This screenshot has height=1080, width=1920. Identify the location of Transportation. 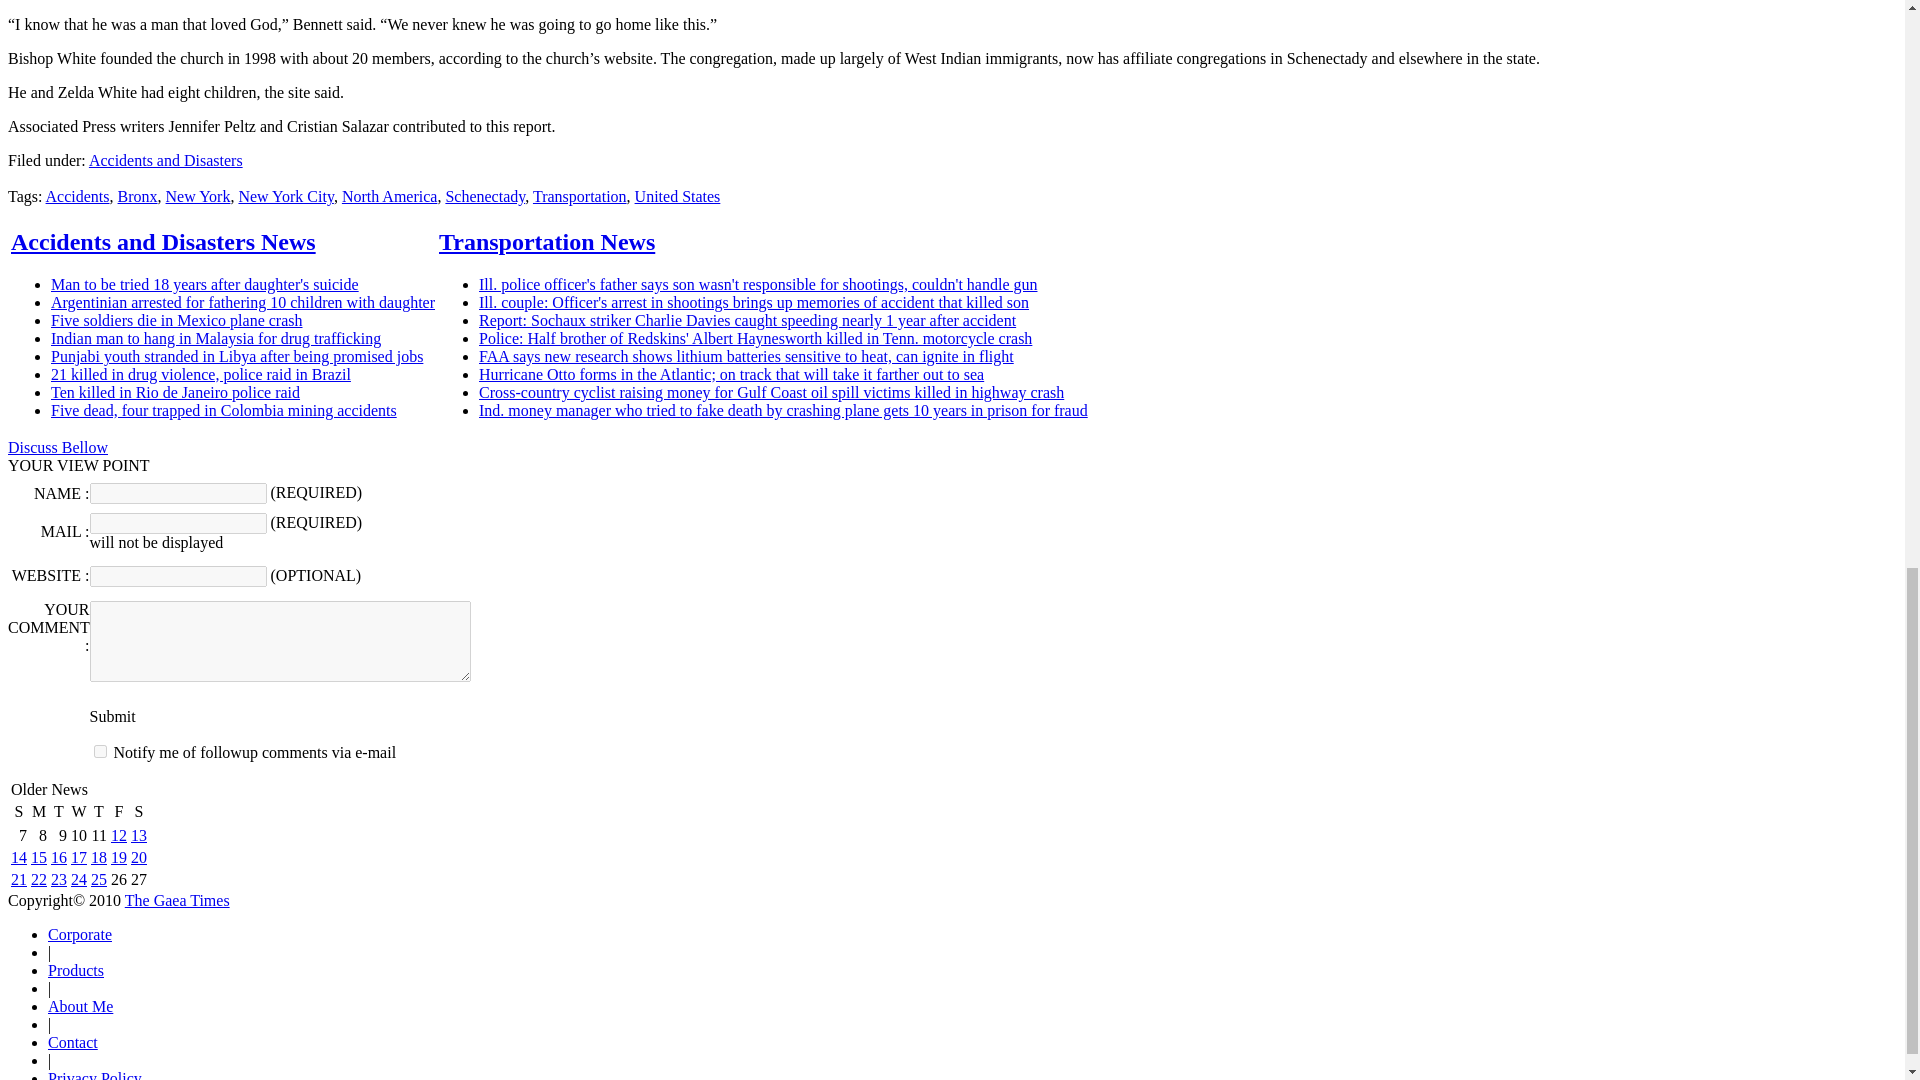
(580, 196).